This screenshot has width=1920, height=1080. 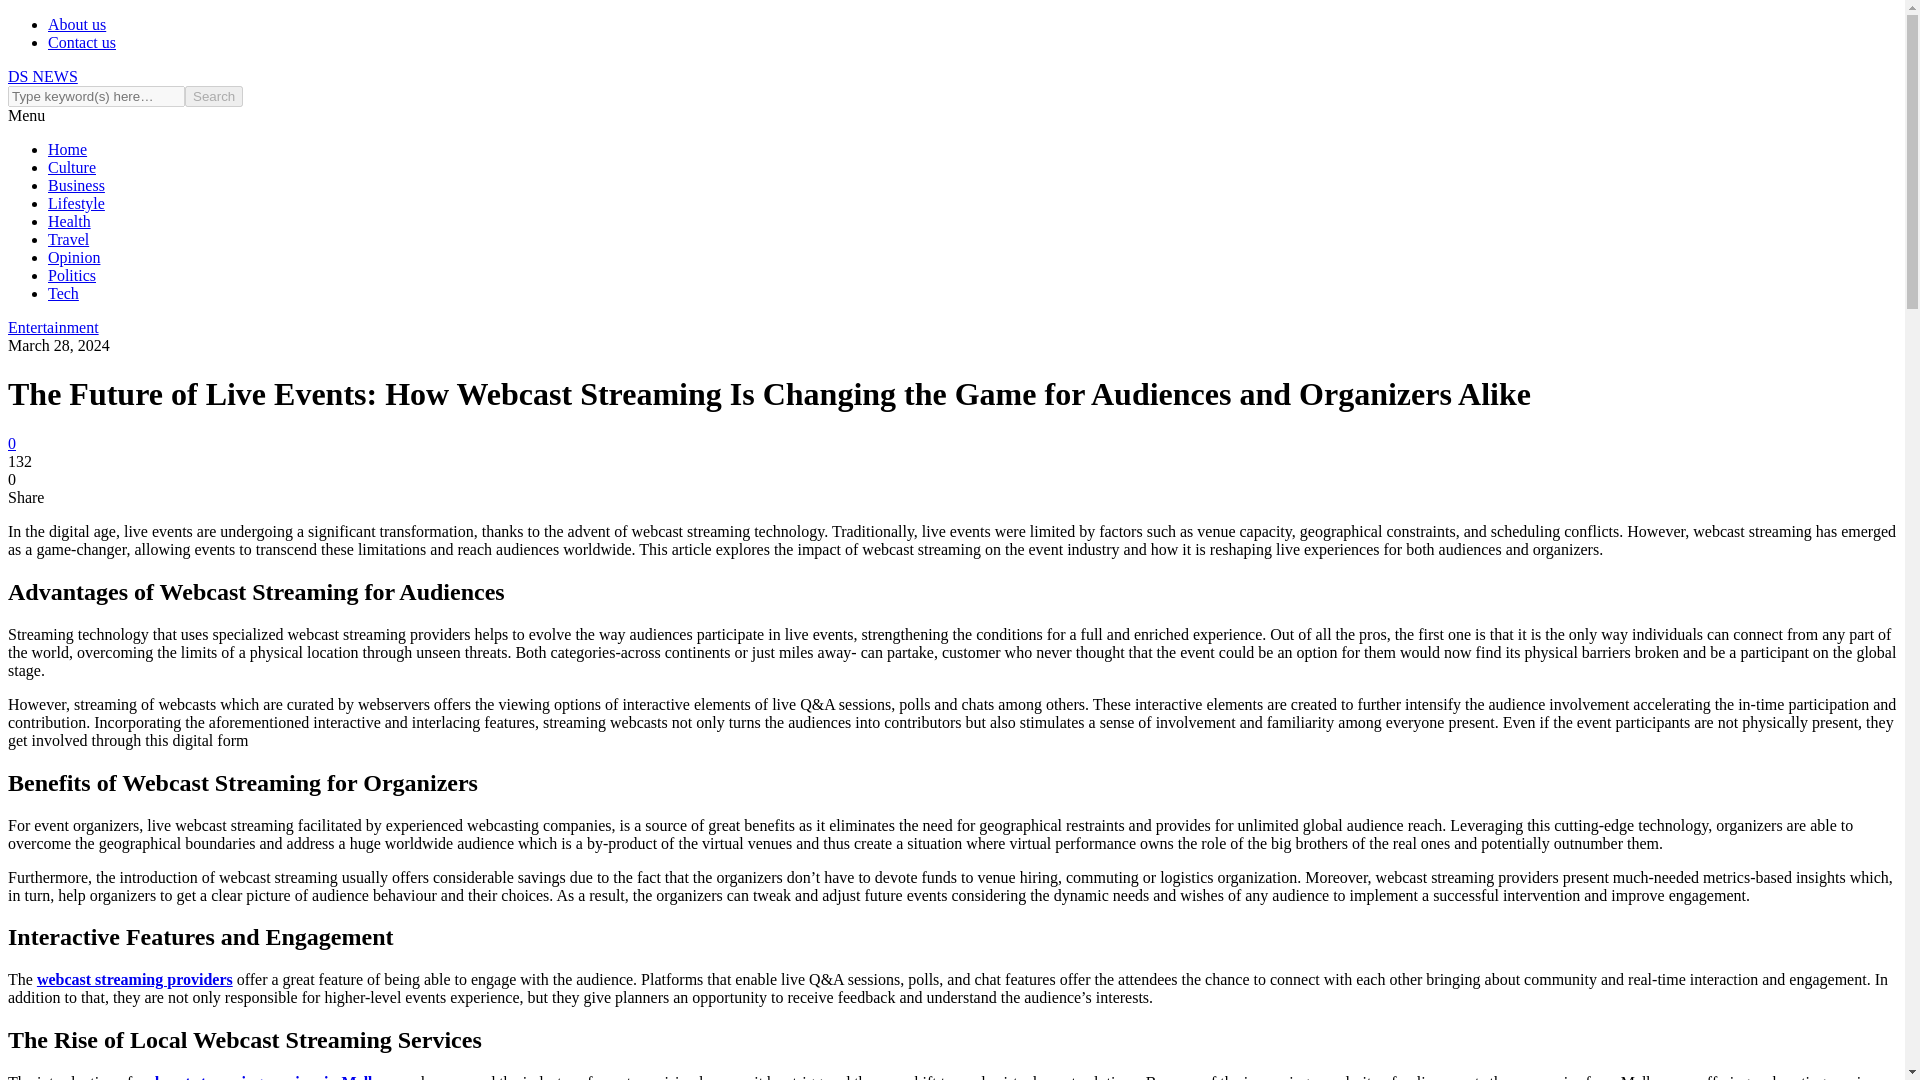 I want to click on Entertainment, so click(x=53, y=326).